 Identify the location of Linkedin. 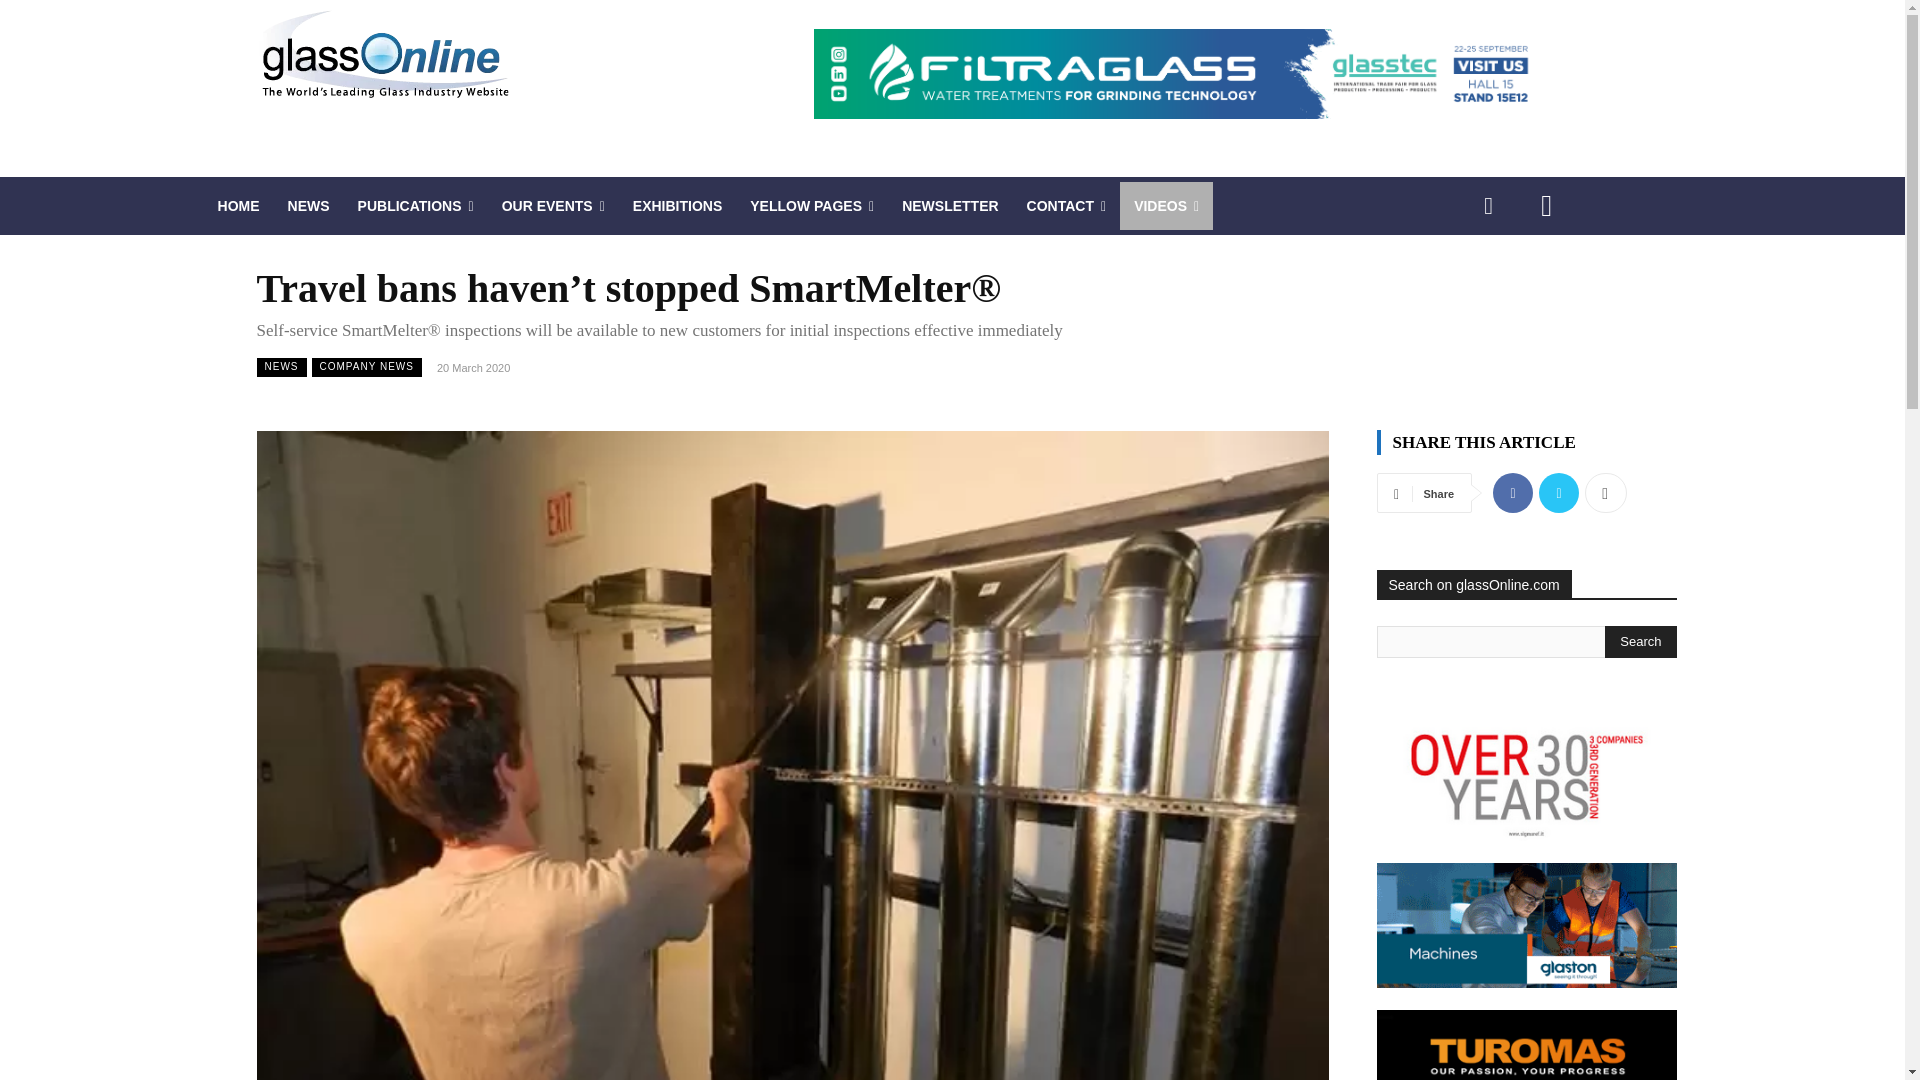
(1488, 206).